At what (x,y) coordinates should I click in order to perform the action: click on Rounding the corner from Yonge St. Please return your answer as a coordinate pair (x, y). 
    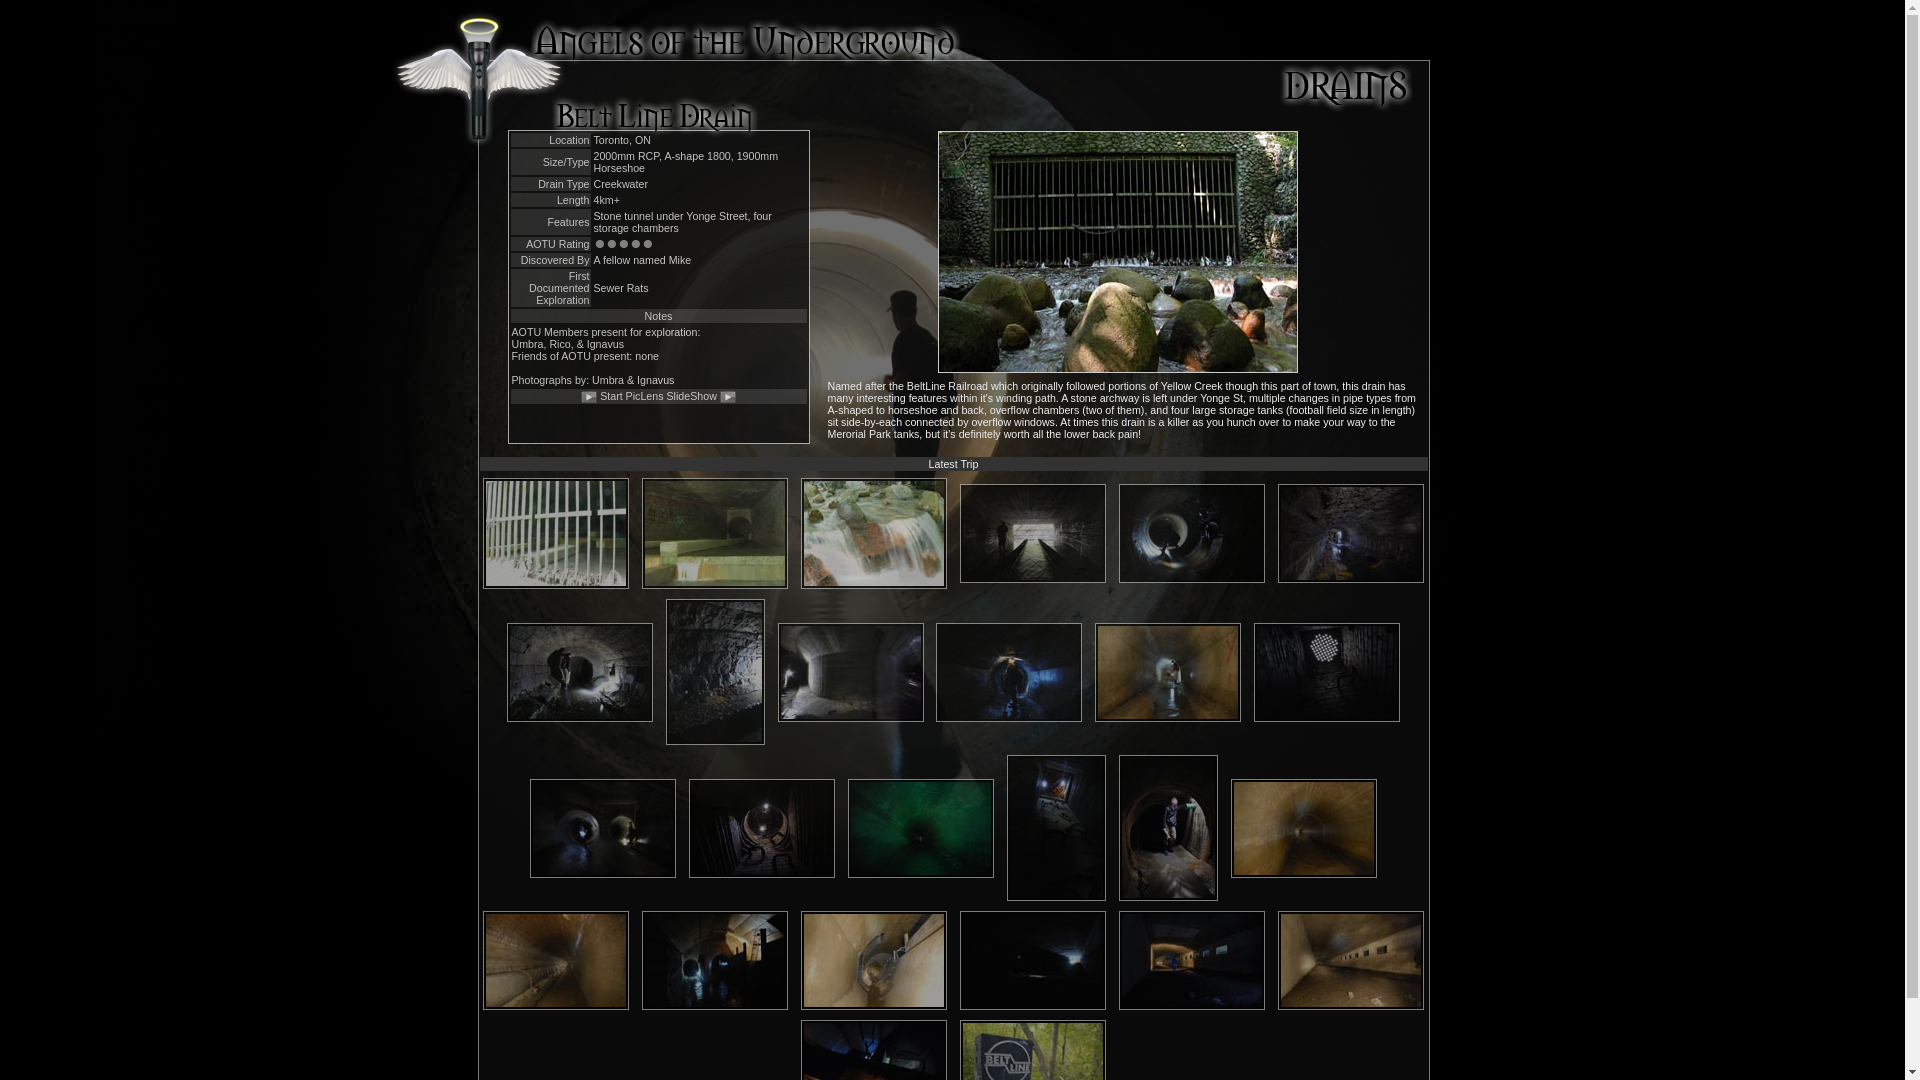
    Looking at the image, I should click on (851, 671).